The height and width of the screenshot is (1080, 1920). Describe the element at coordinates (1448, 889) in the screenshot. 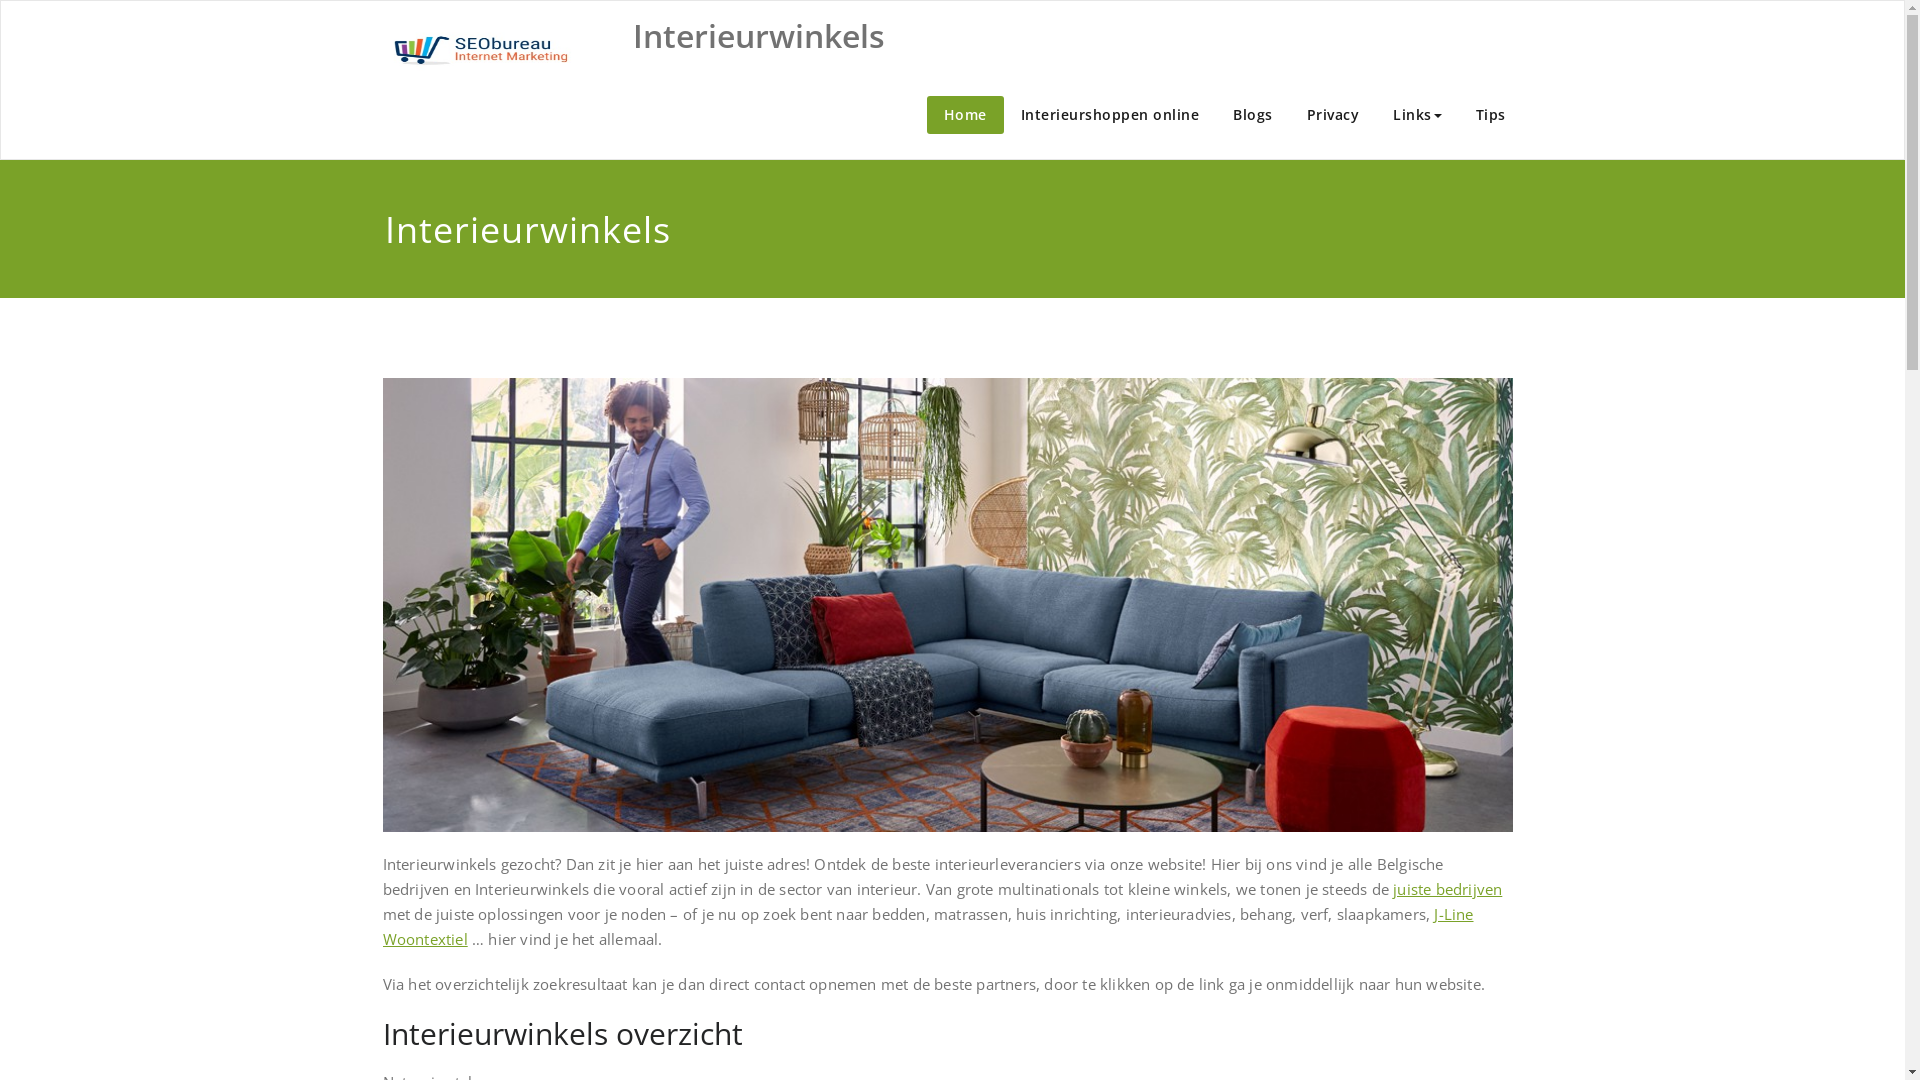

I see `juiste bedrijven` at that location.